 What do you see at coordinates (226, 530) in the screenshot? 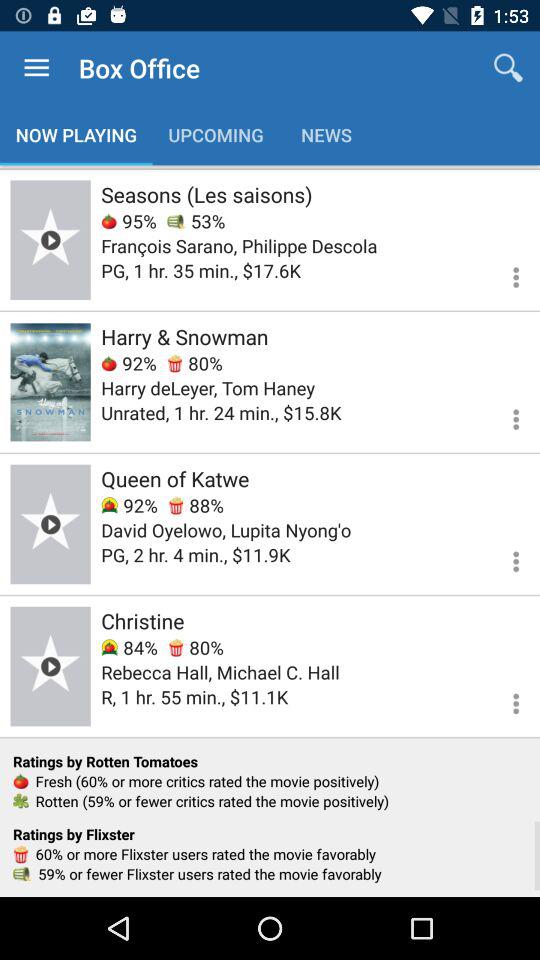
I see `choose the icon below 92% item` at bounding box center [226, 530].